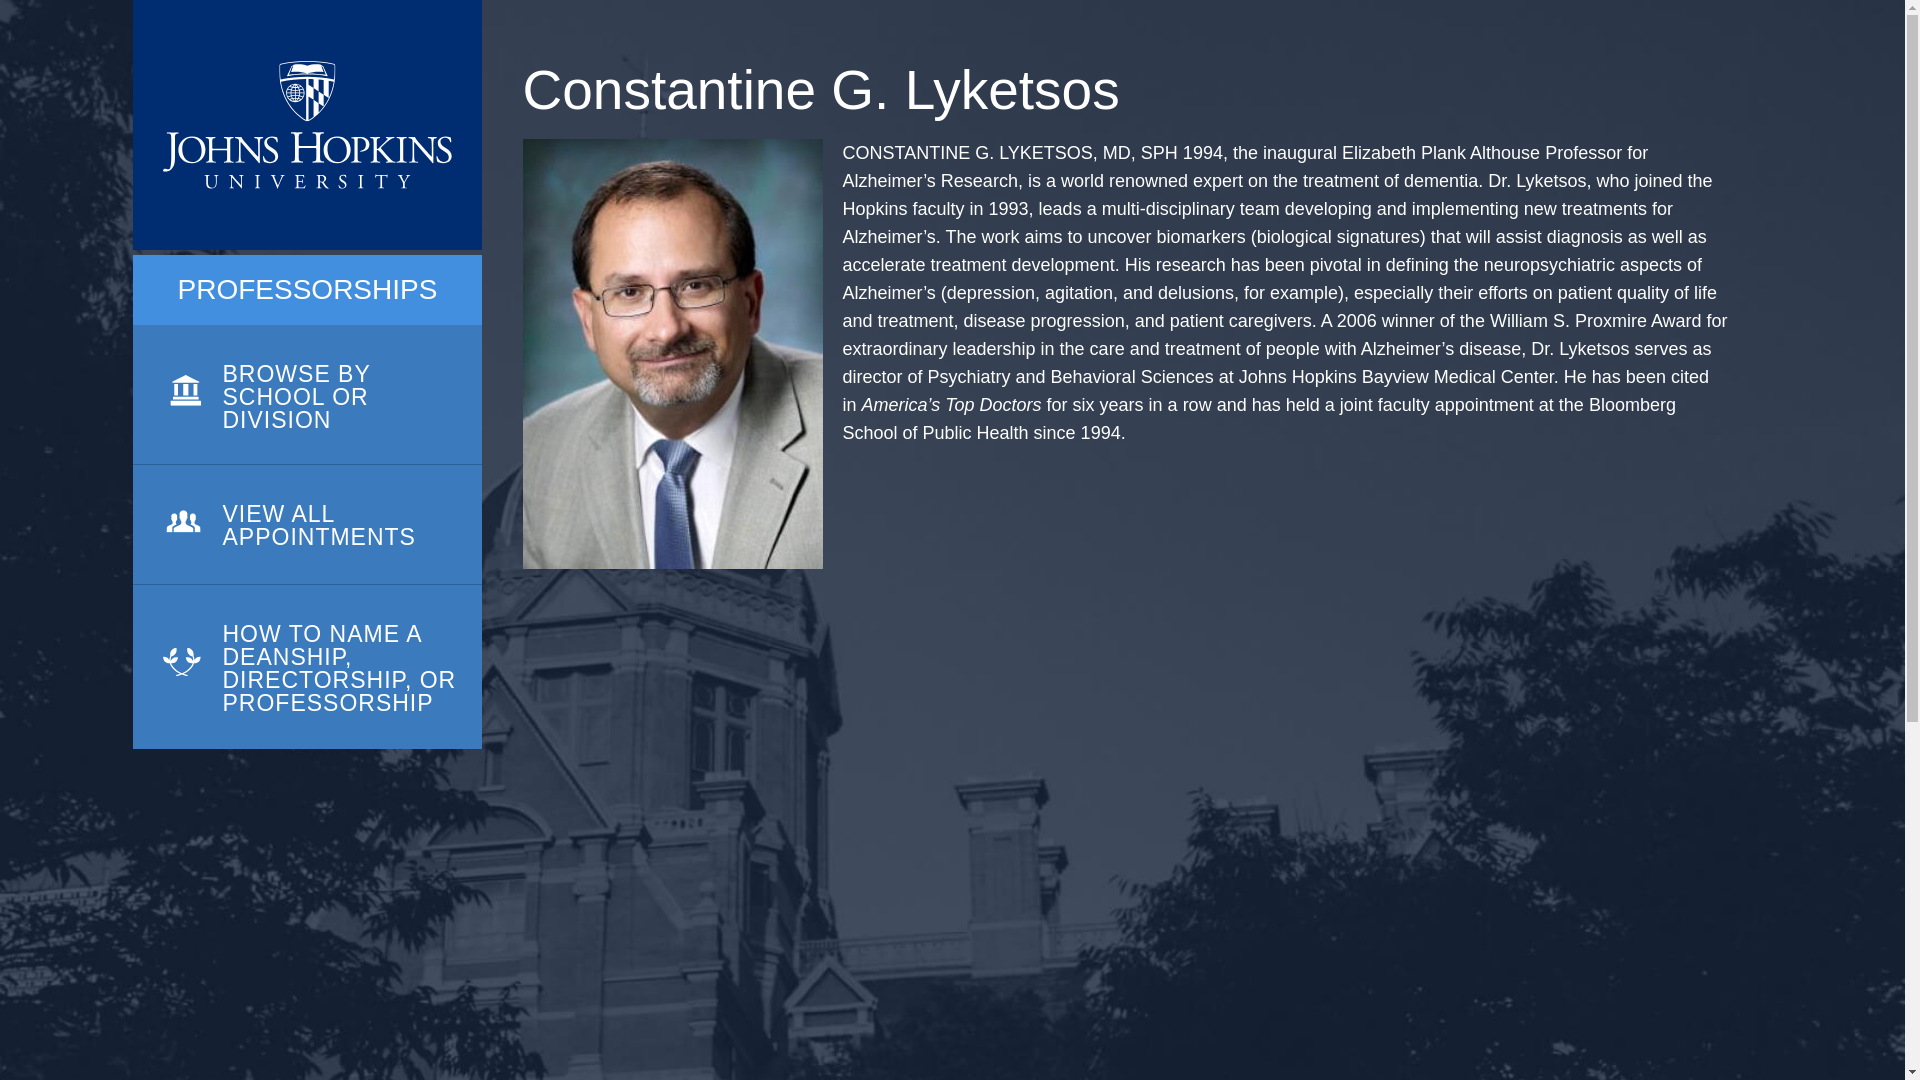 This screenshot has height=1080, width=1920. What do you see at coordinates (306, 667) in the screenshot?
I see `HOW TO NAME A DEANSHIP, DIRECTORSHIP, OR PROFESSORSHIP` at bounding box center [306, 667].